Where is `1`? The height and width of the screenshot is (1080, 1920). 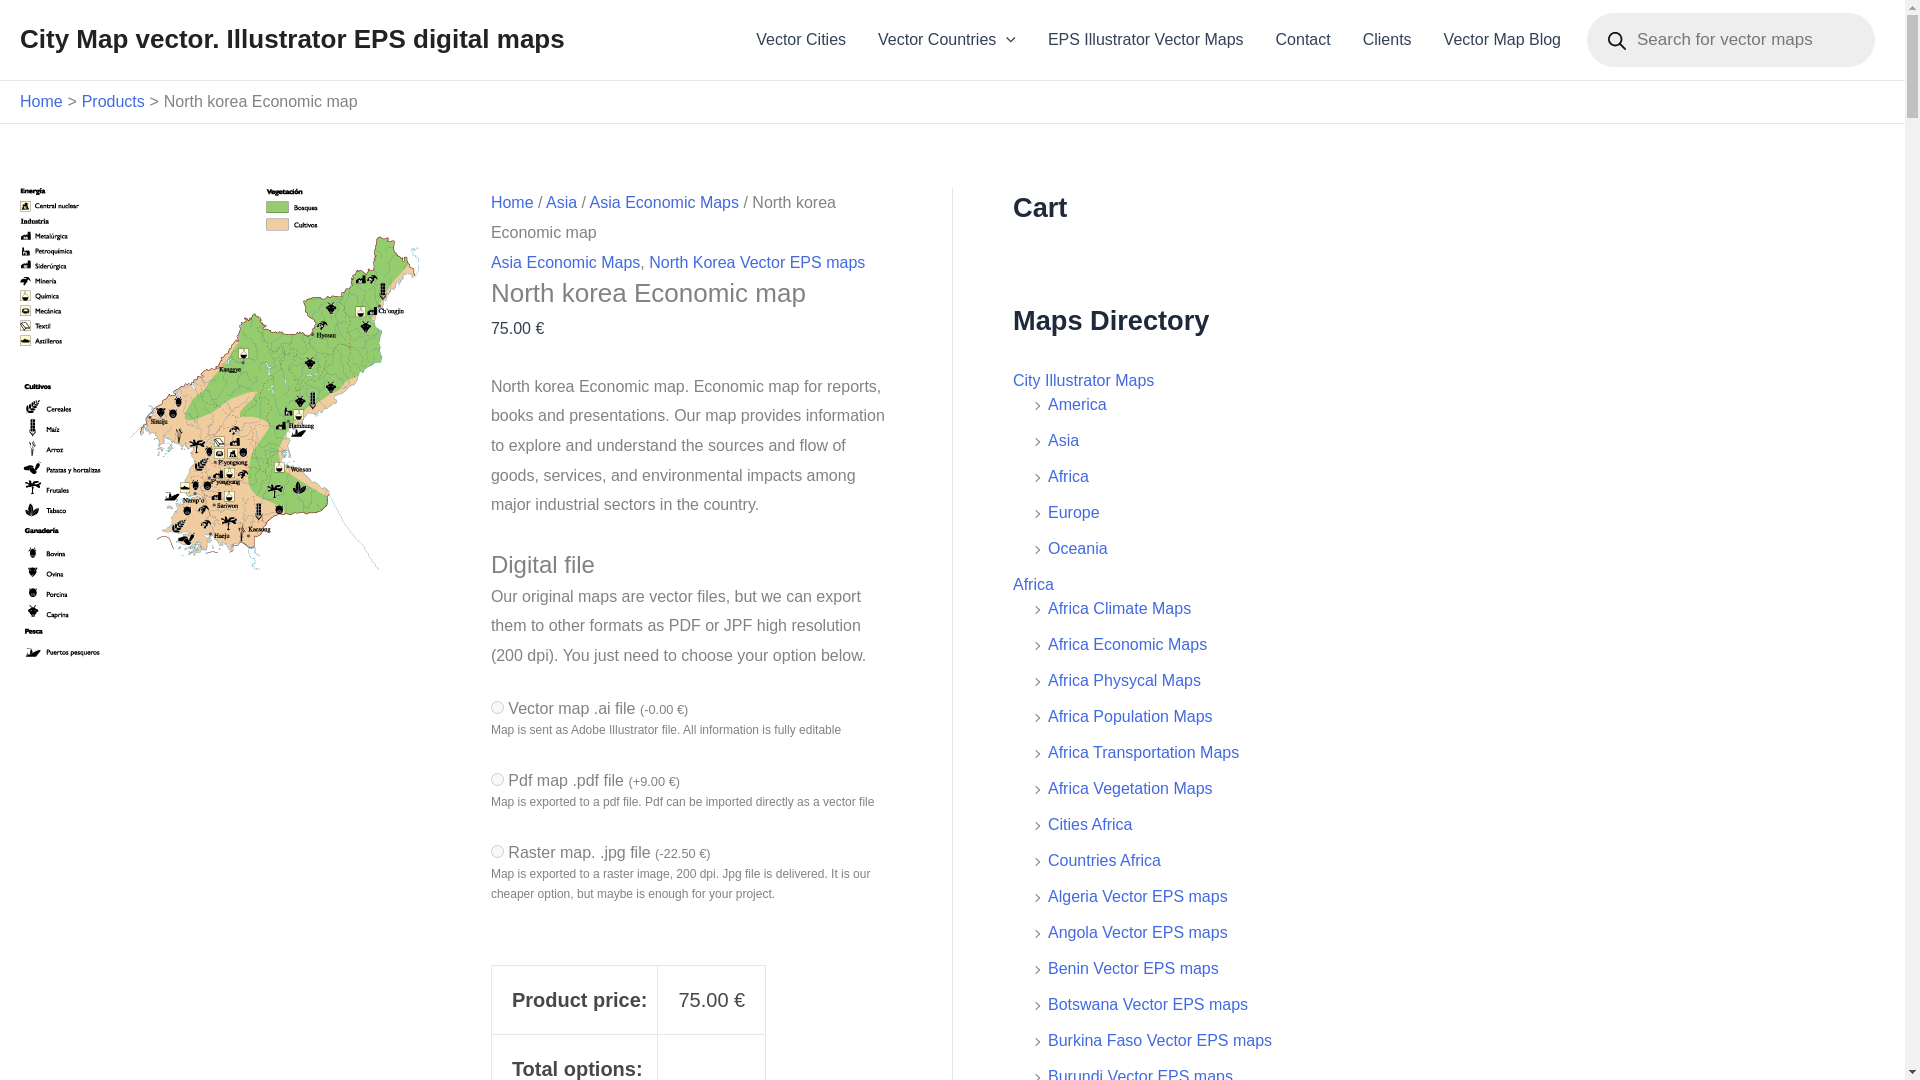 1 is located at coordinates (497, 780).